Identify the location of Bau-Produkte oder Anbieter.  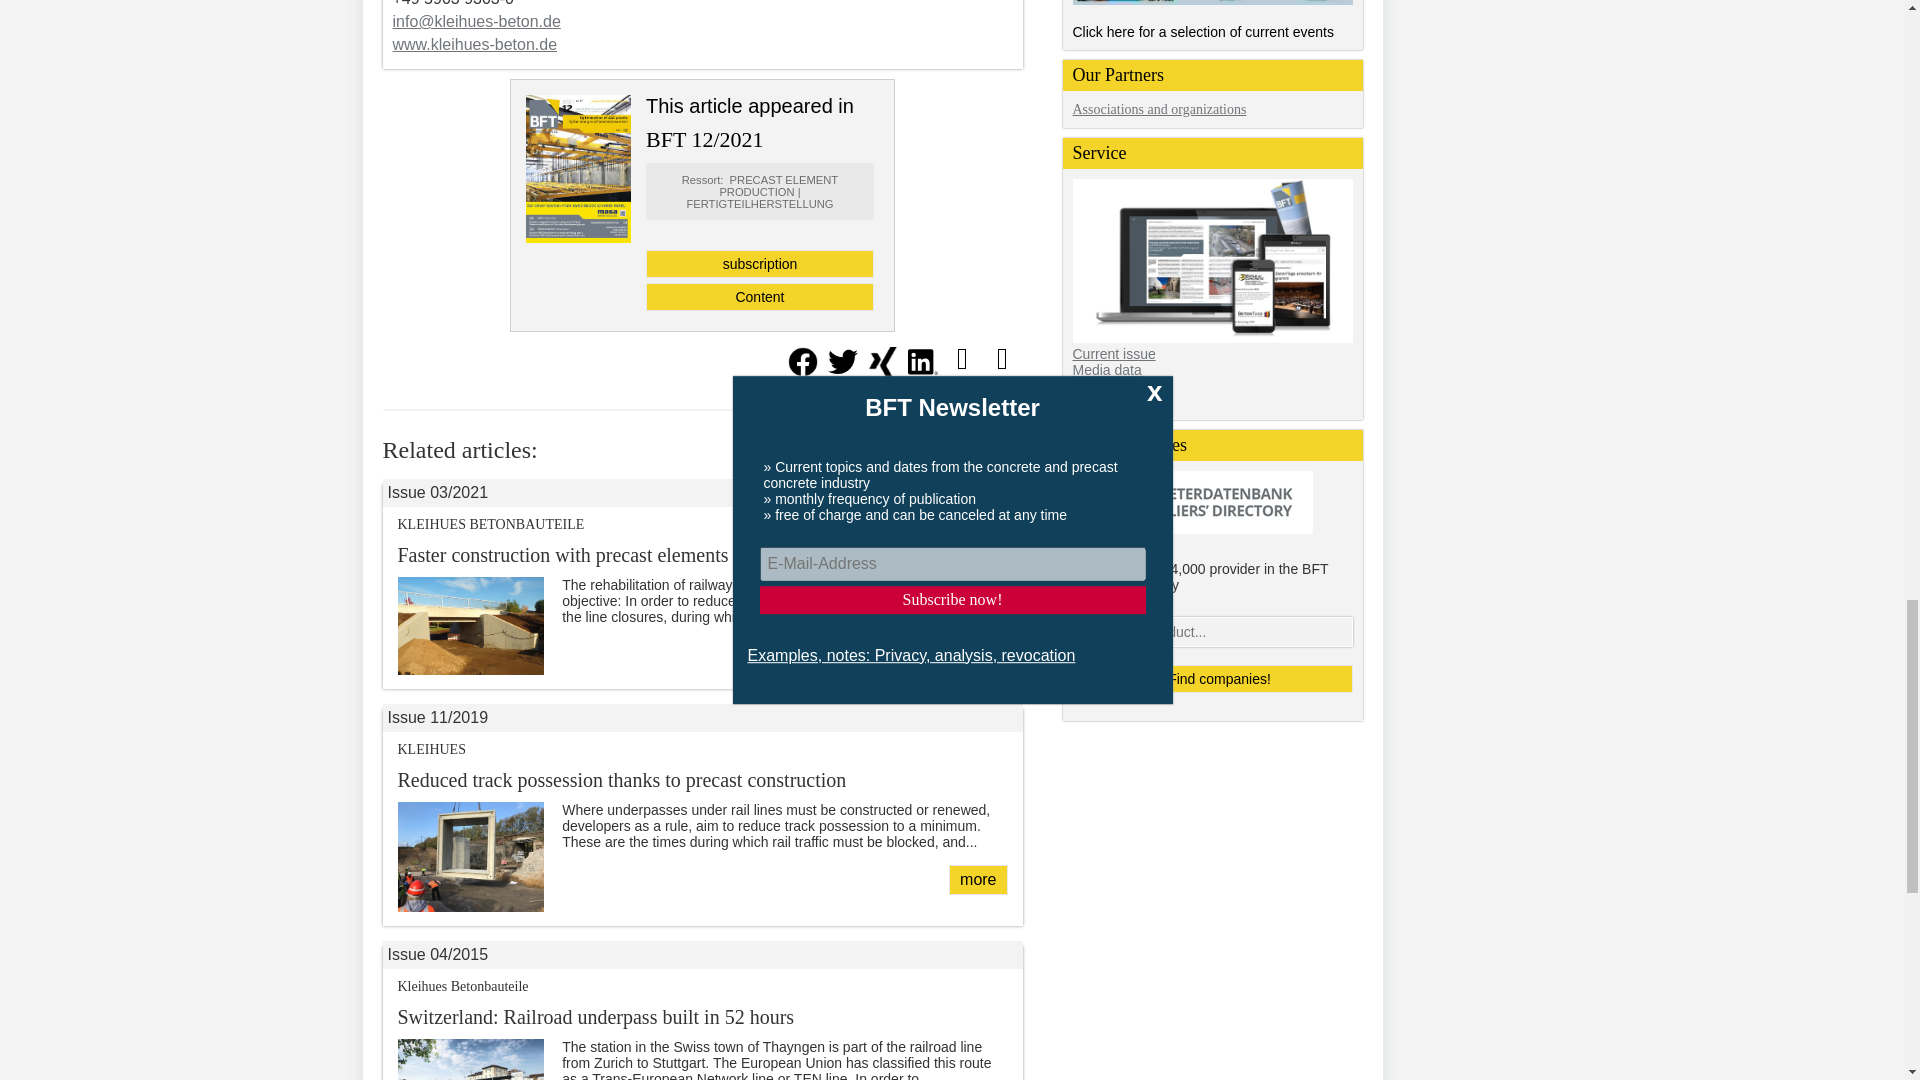
(1211, 631).